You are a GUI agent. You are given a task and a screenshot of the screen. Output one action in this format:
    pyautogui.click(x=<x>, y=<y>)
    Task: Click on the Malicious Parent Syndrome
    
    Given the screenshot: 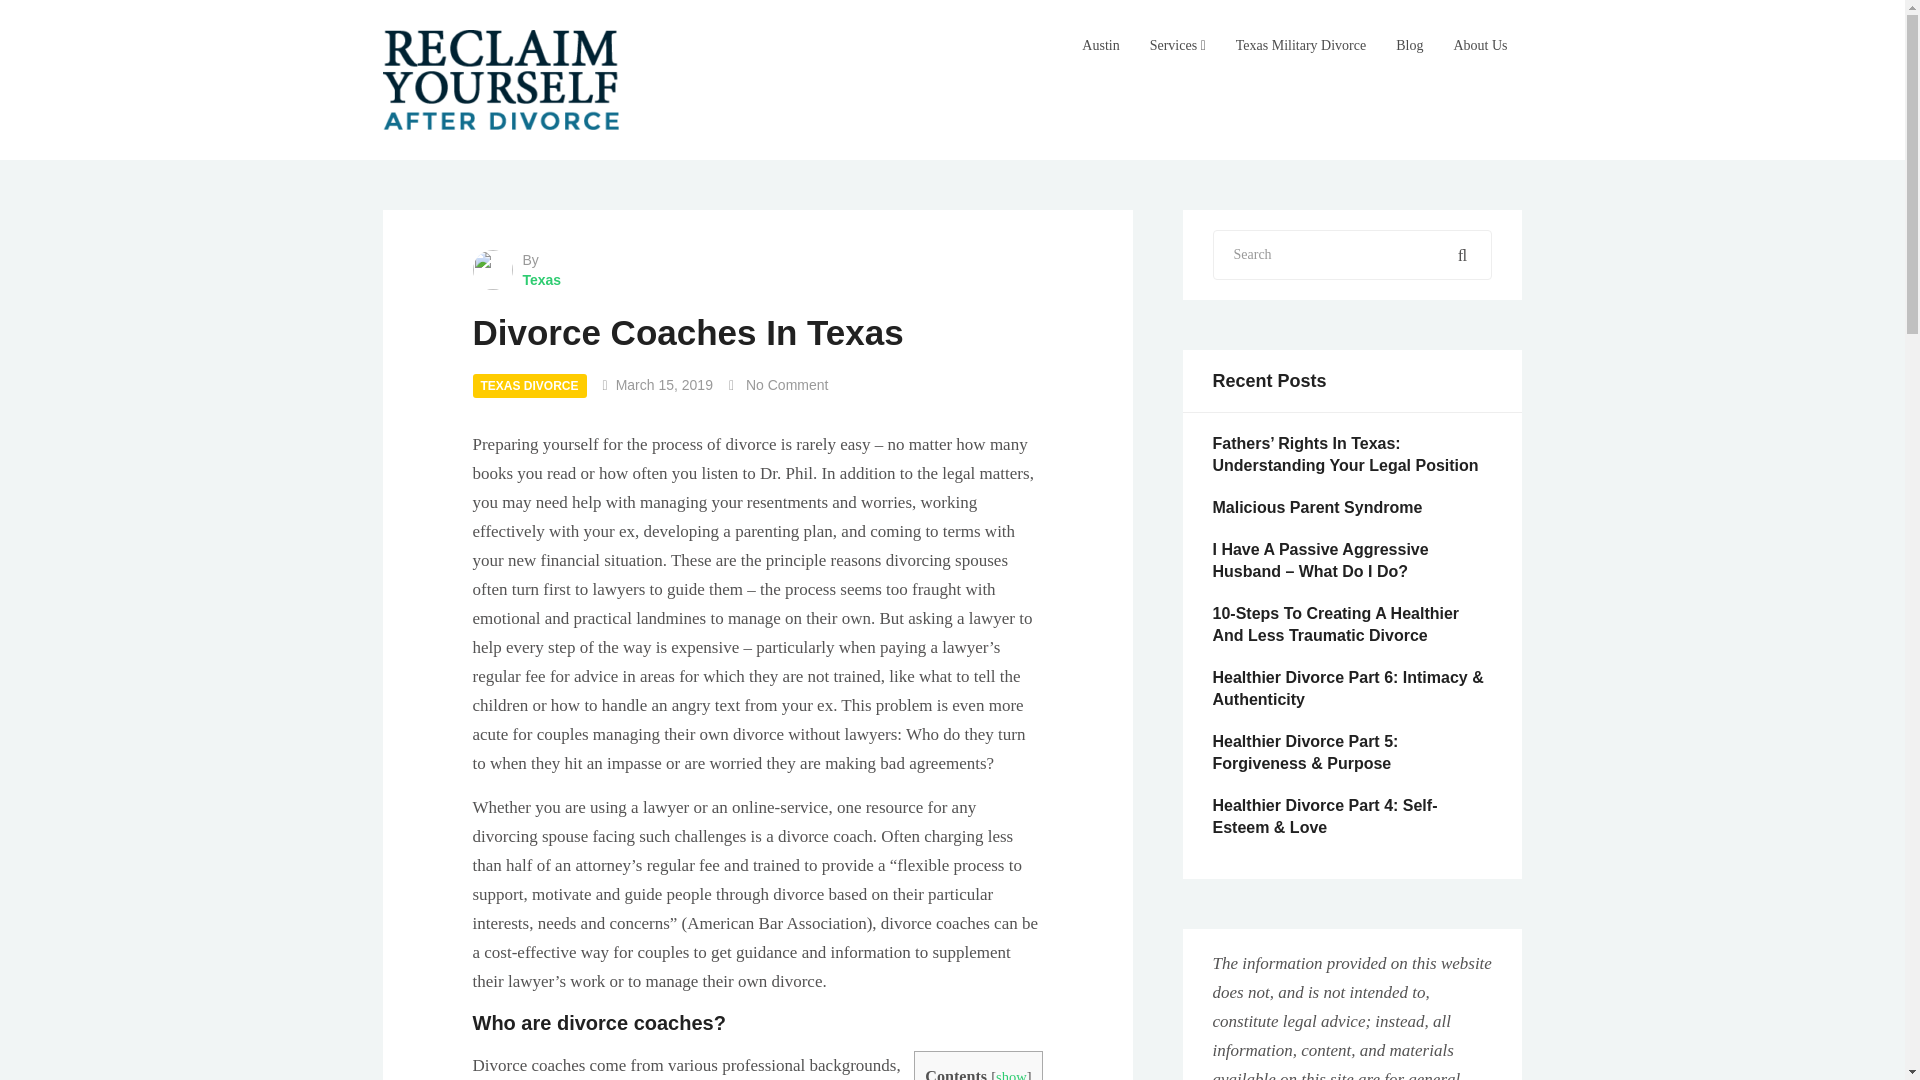 What is the action you would take?
    pyautogui.click(x=1316, y=507)
    